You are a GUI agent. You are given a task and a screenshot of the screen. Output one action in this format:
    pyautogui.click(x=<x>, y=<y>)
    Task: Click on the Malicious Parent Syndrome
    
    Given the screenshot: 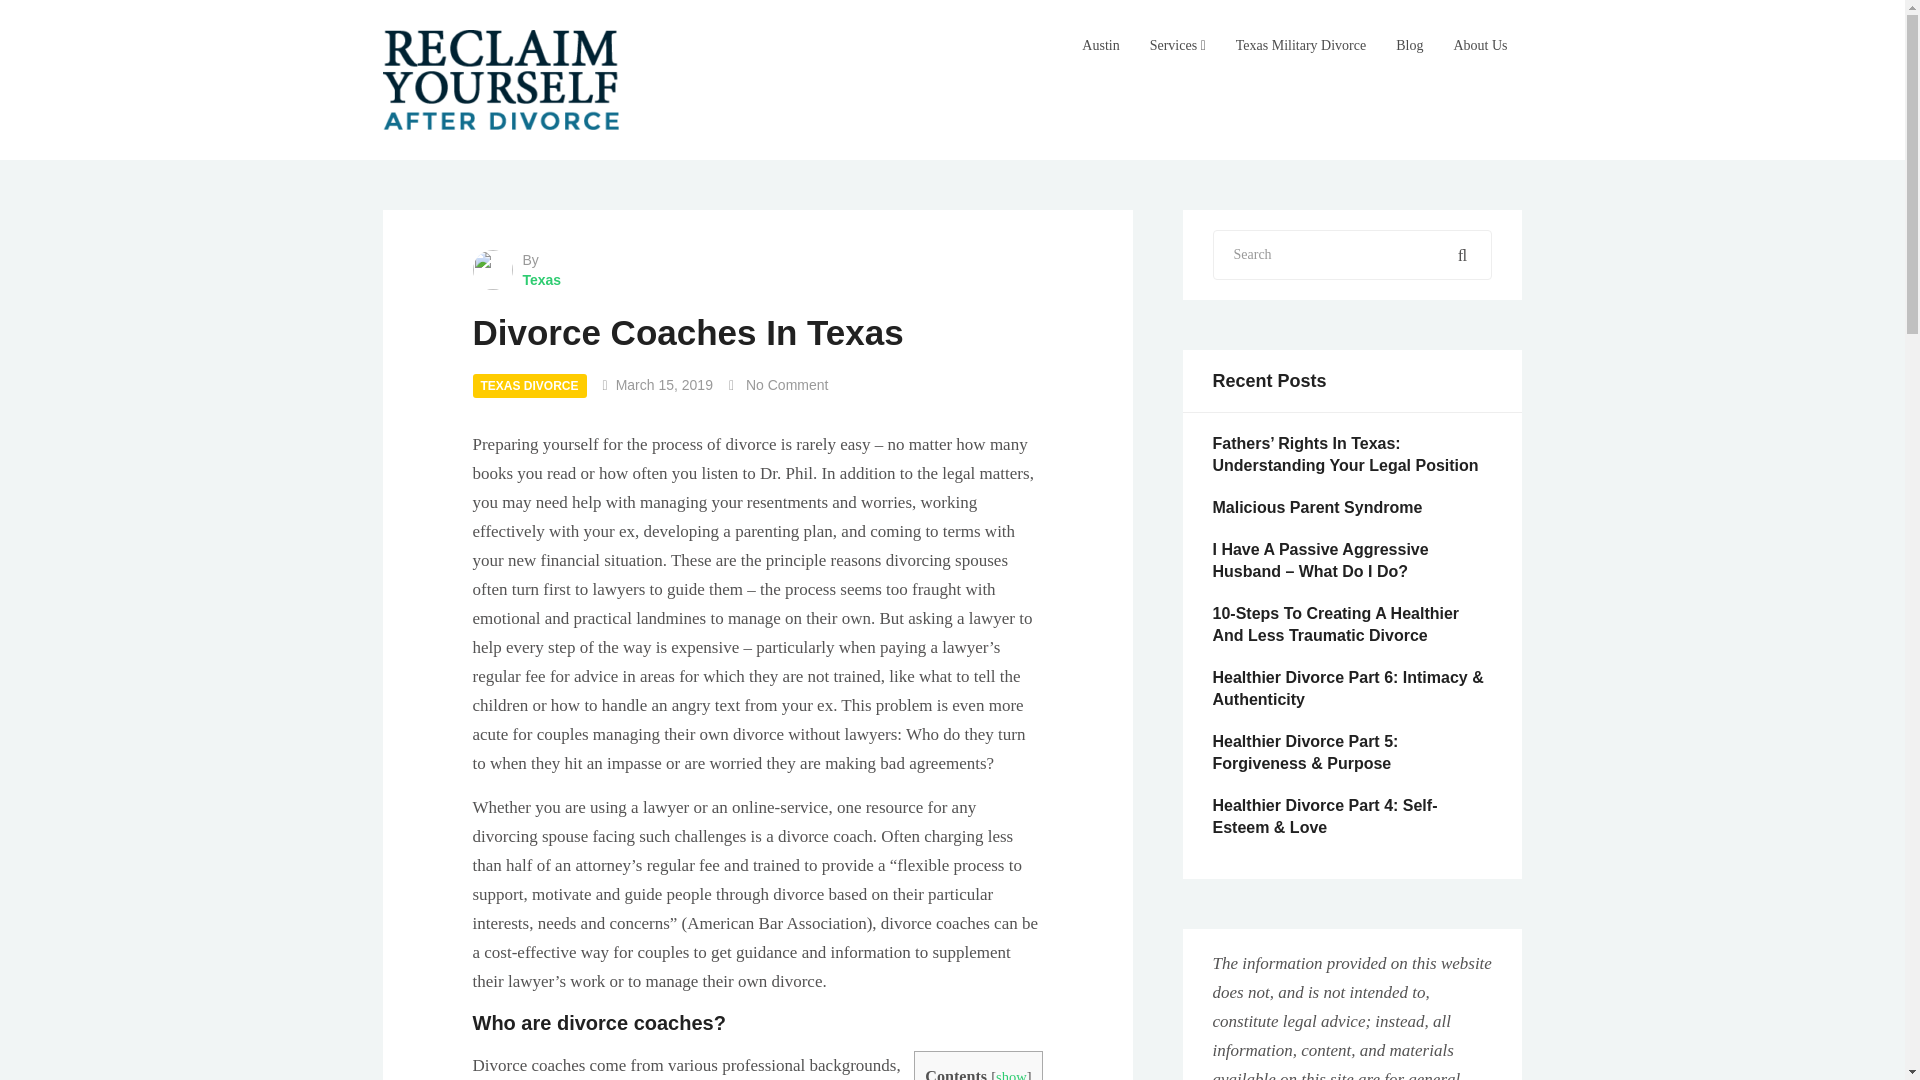 What is the action you would take?
    pyautogui.click(x=1316, y=507)
    